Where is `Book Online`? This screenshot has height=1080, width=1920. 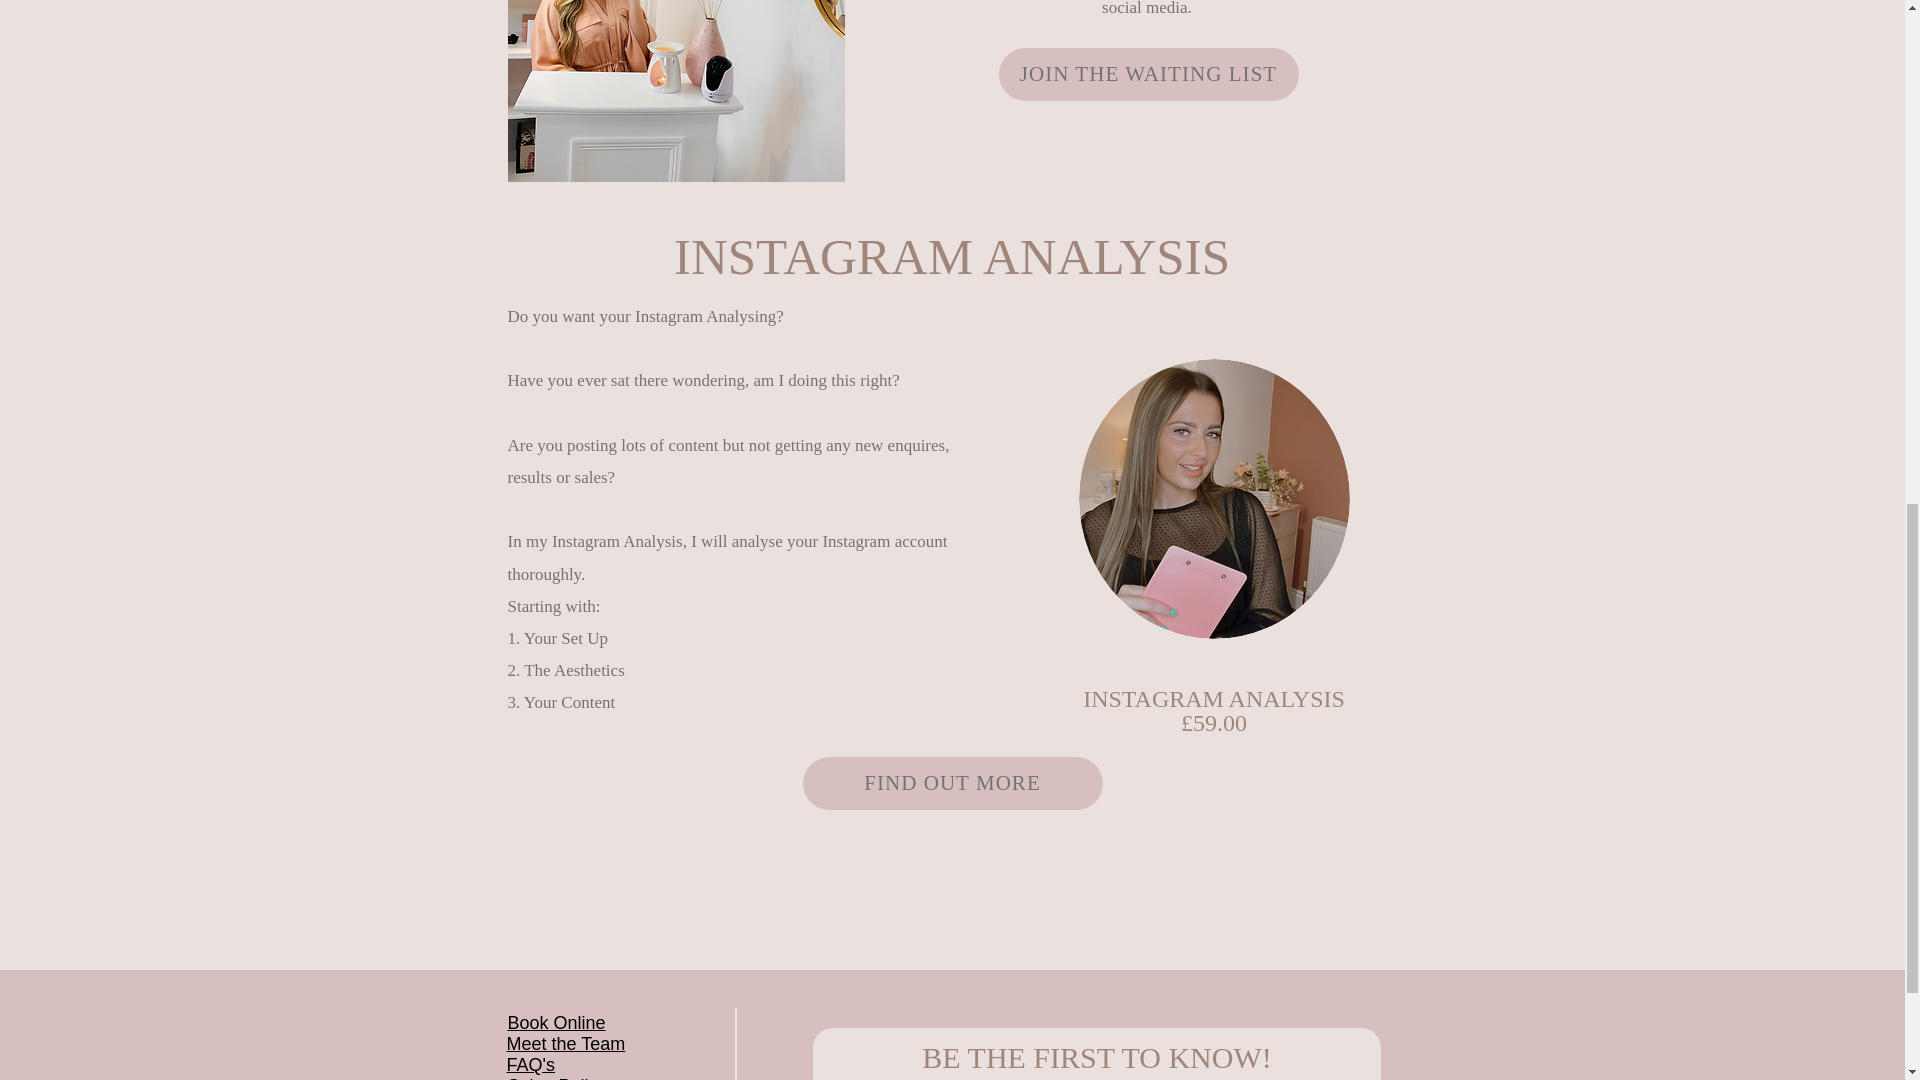
Book Online is located at coordinates (557, 1022).